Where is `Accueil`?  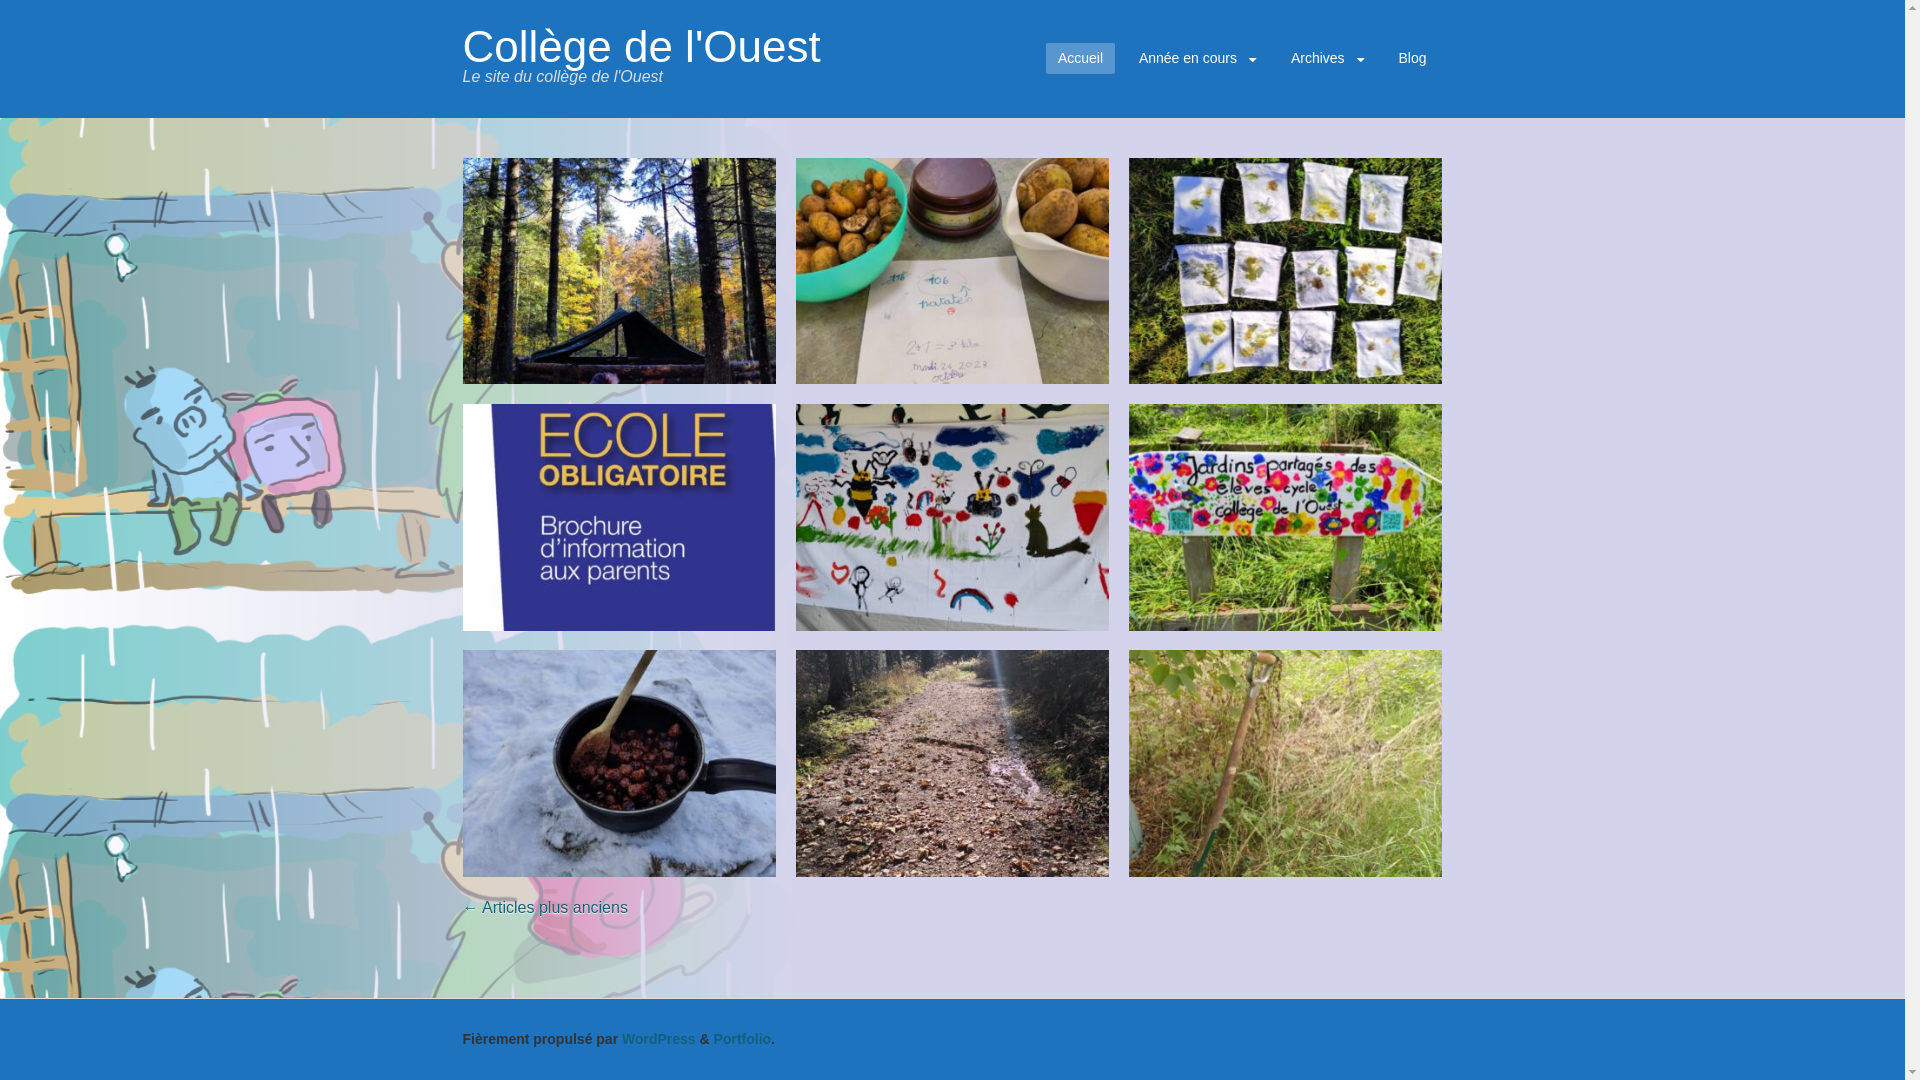 Accueil is located at coordinates (1080, 58).